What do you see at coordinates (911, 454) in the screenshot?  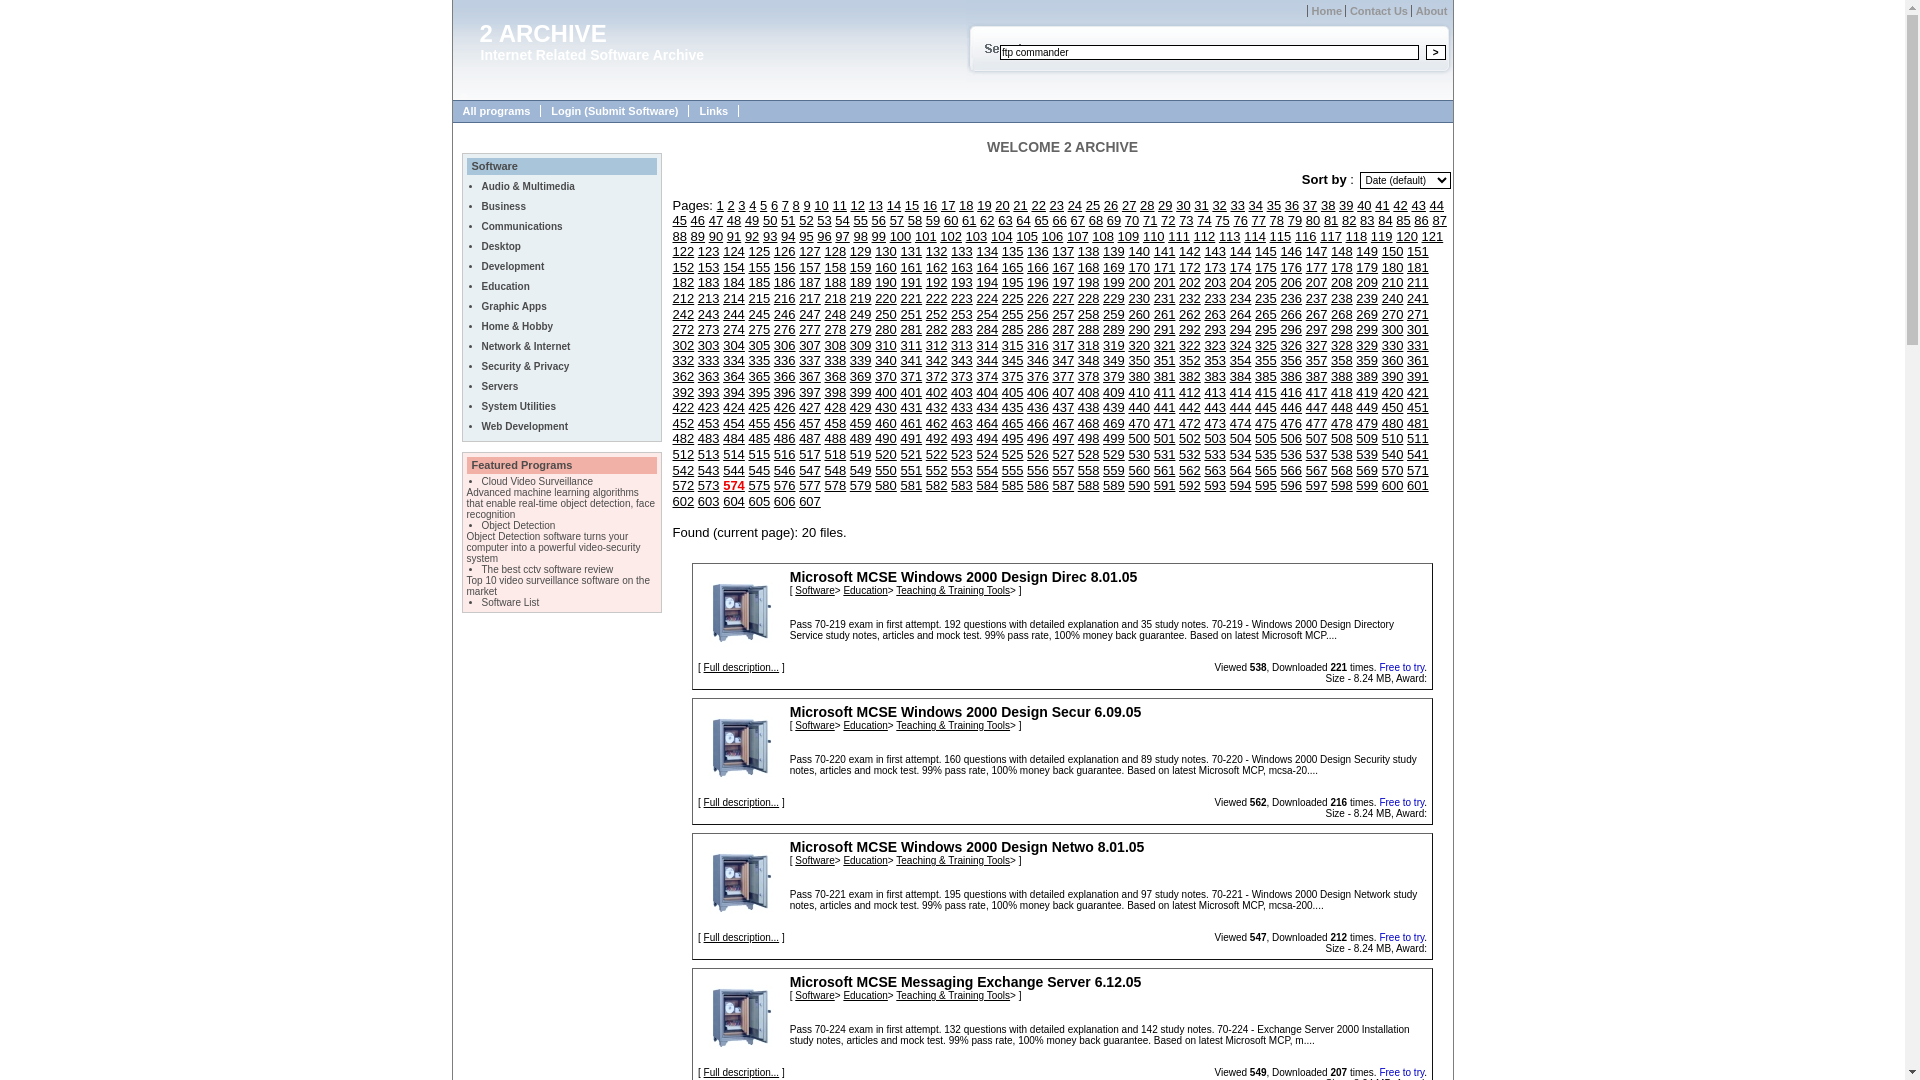 I see `521` at bounding box center [911, 454].